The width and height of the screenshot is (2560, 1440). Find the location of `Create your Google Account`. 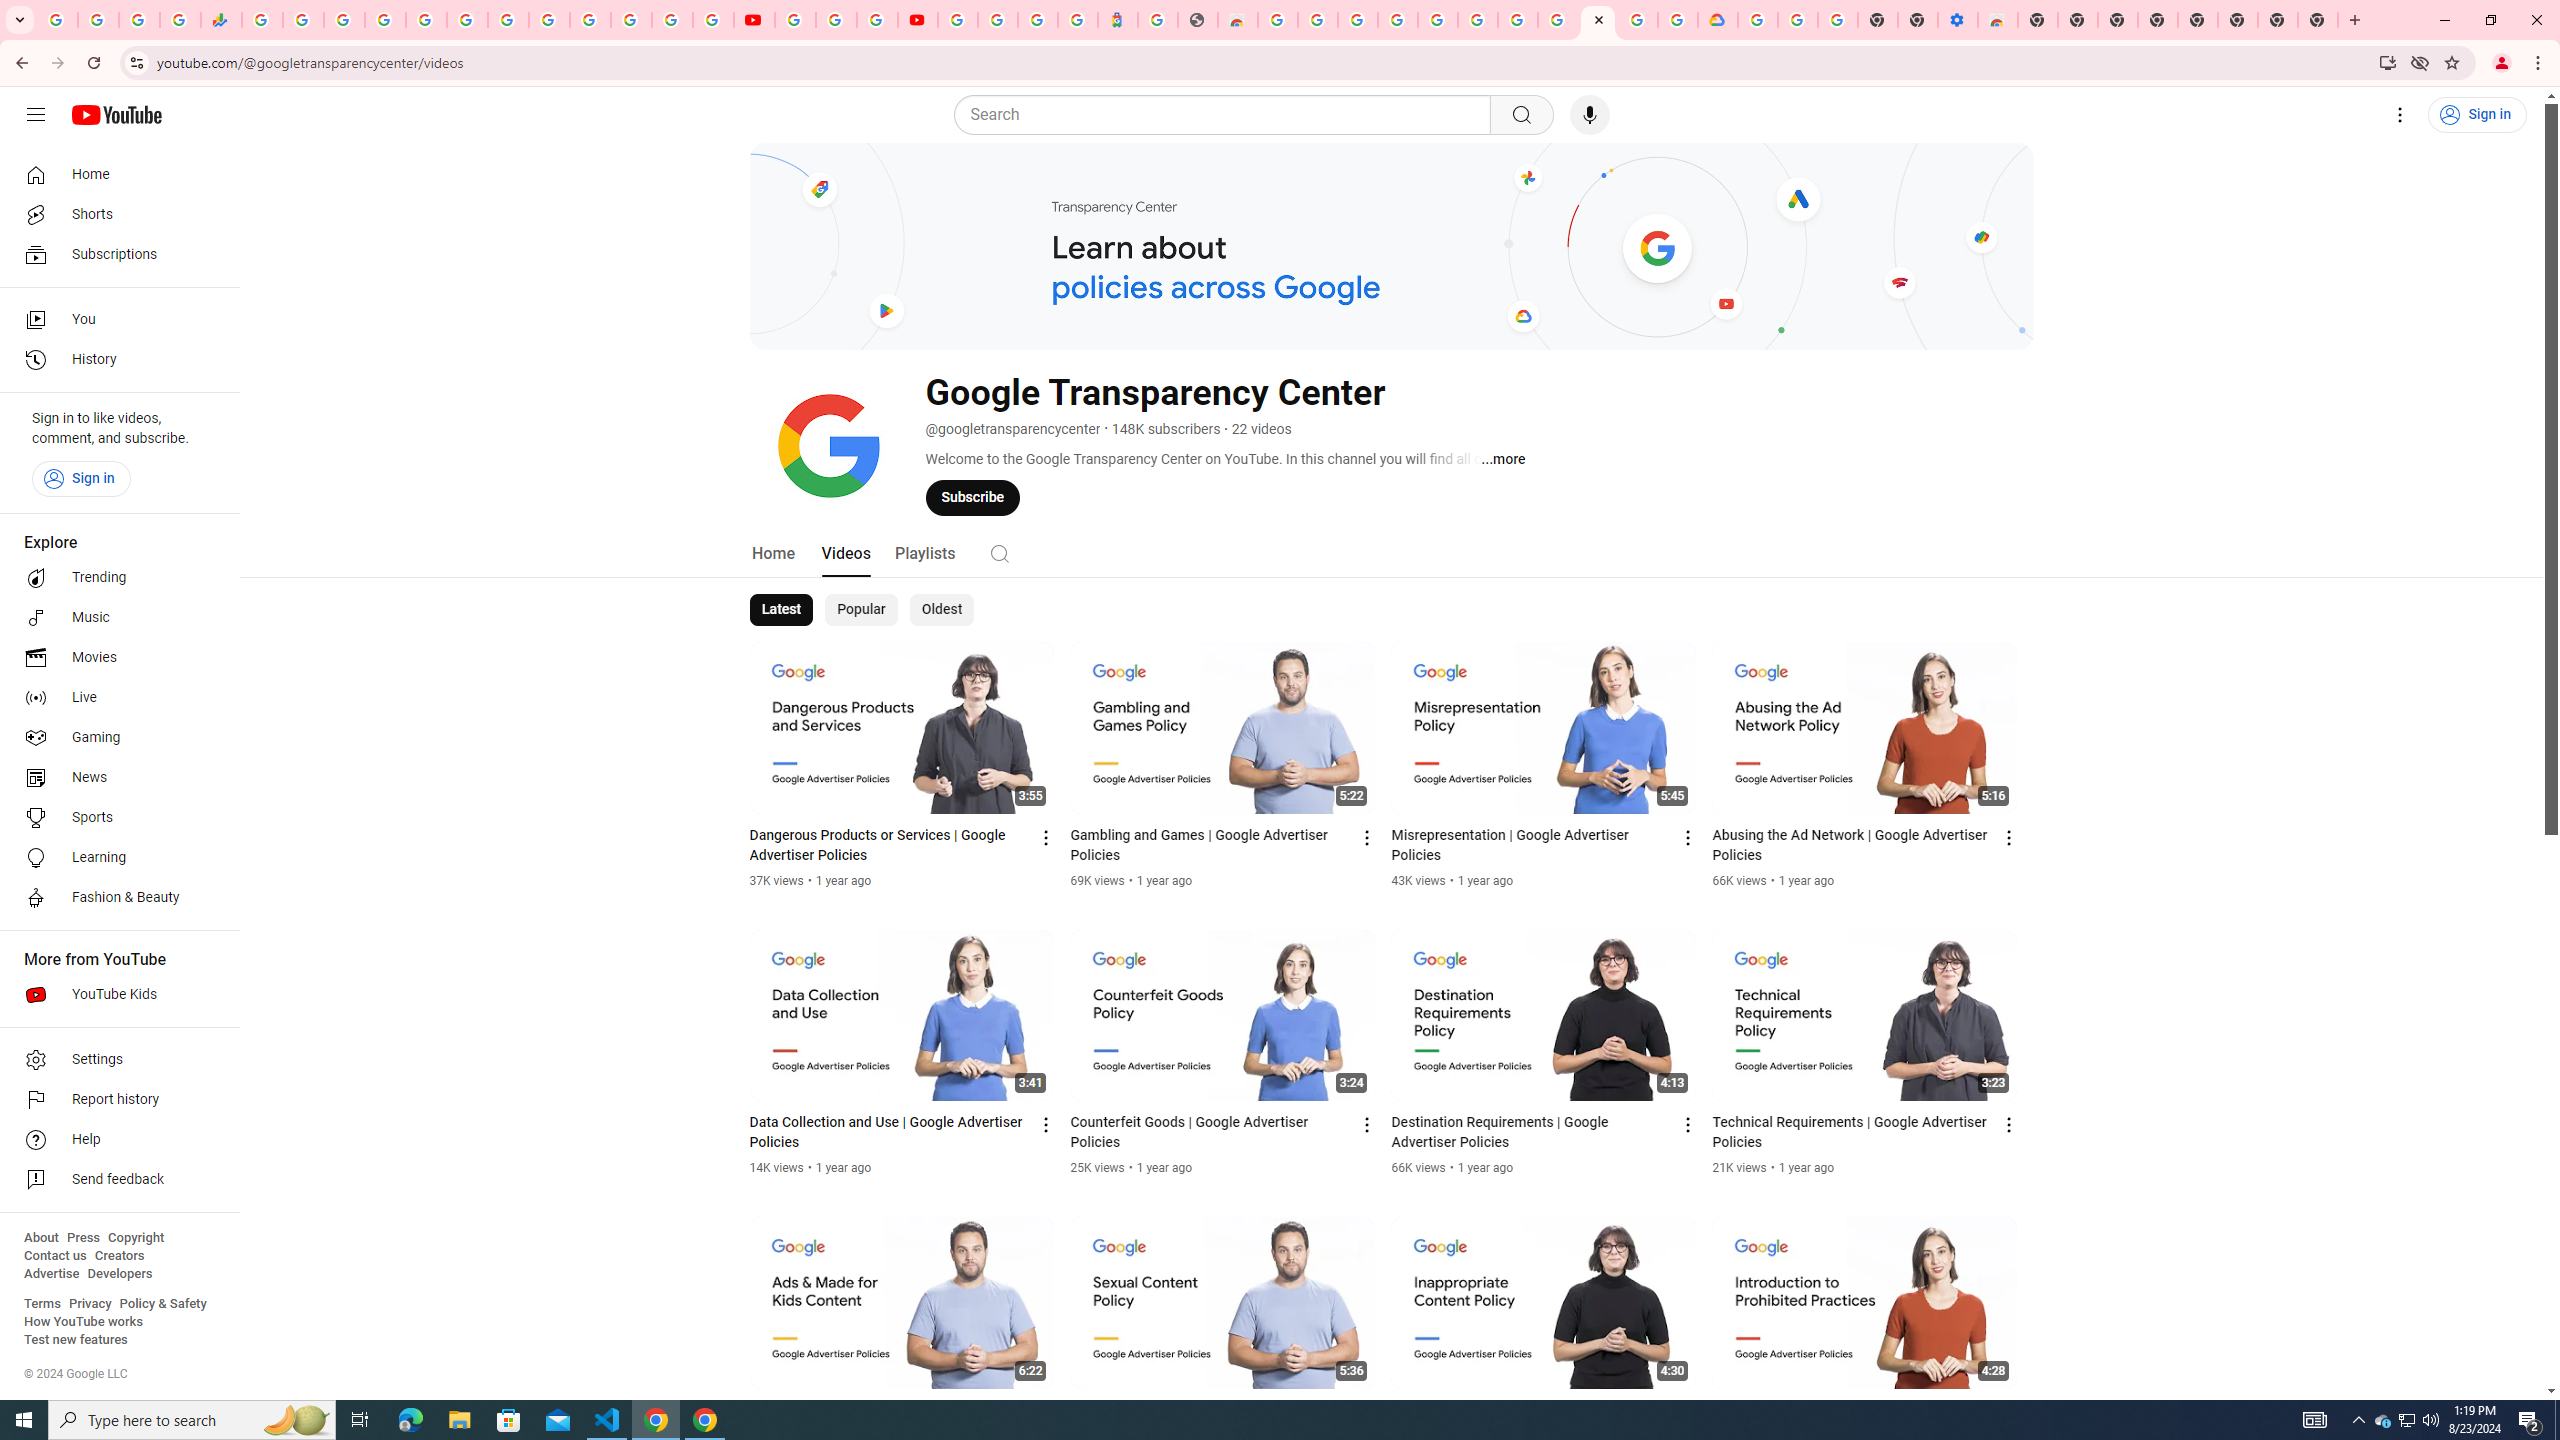

Create your Google Account is located at coordinates (1318, 20).